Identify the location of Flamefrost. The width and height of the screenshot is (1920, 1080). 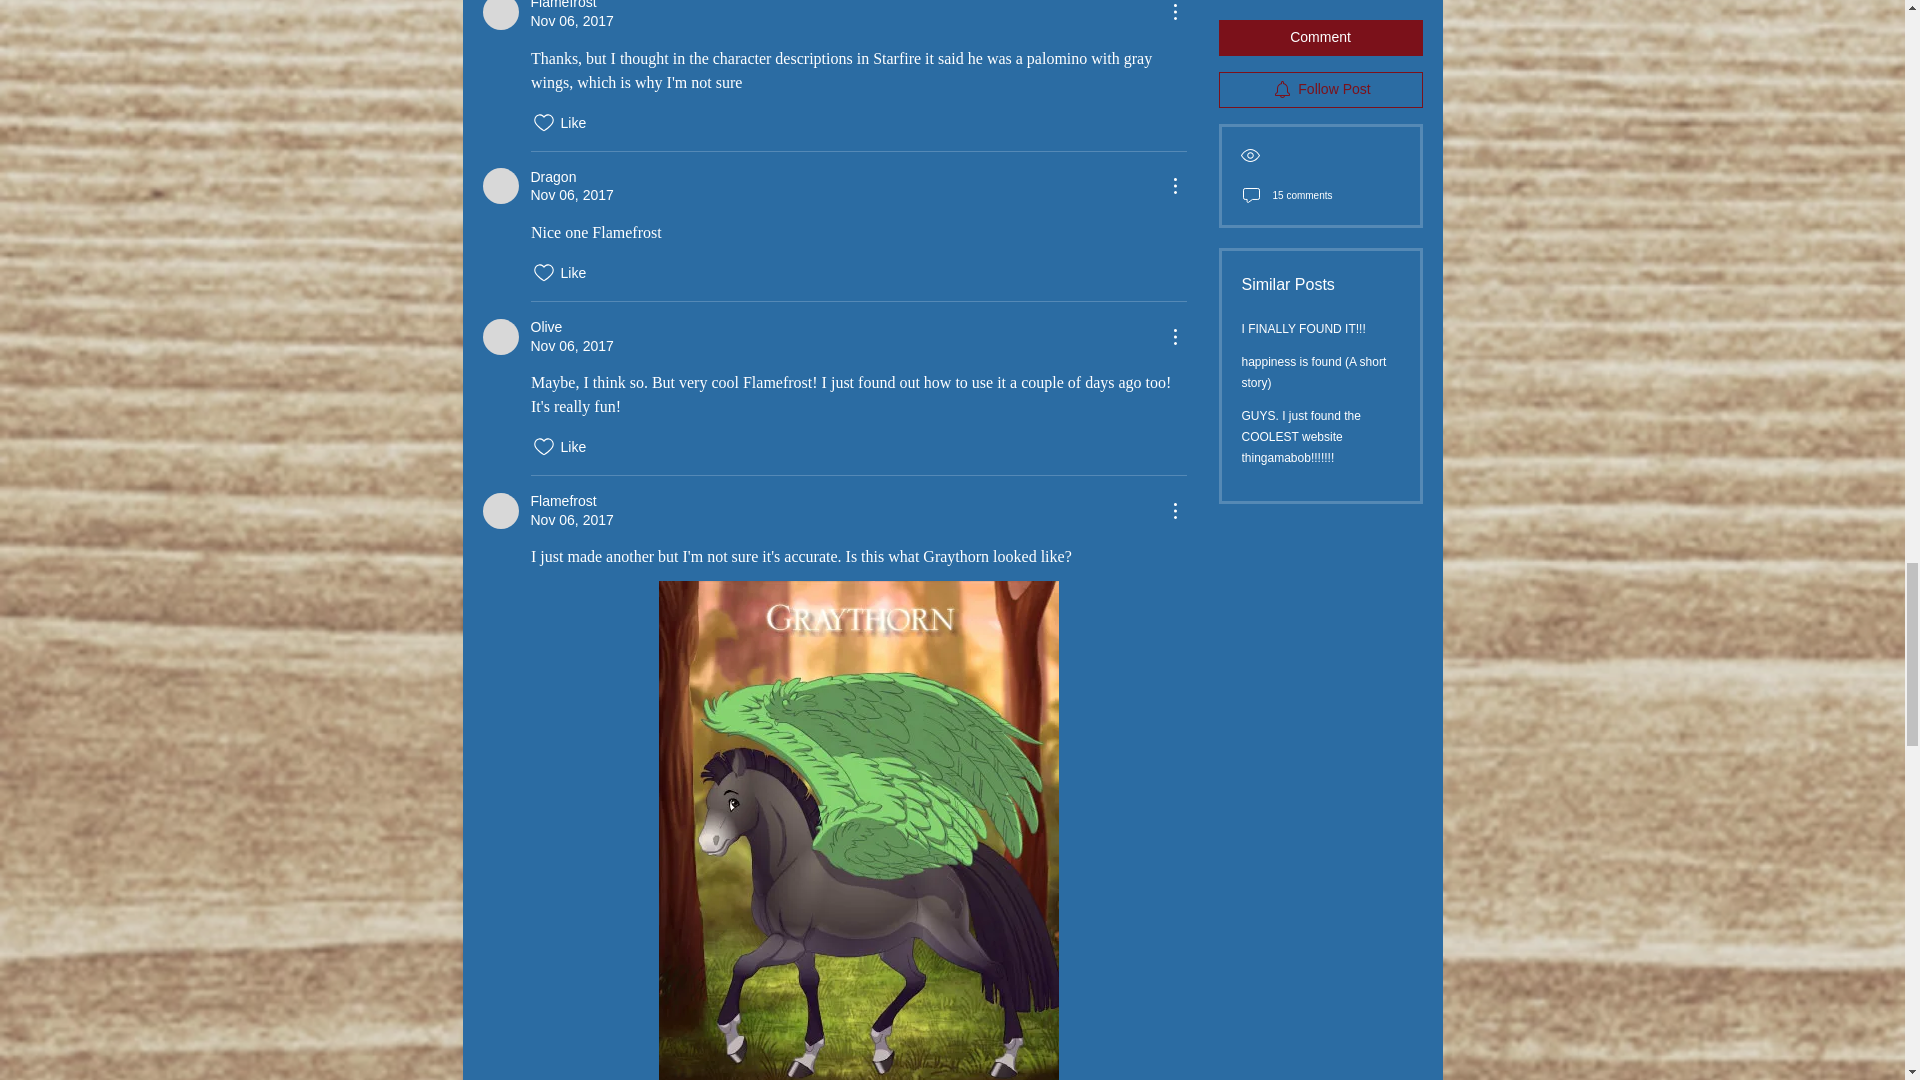
(500, 510).